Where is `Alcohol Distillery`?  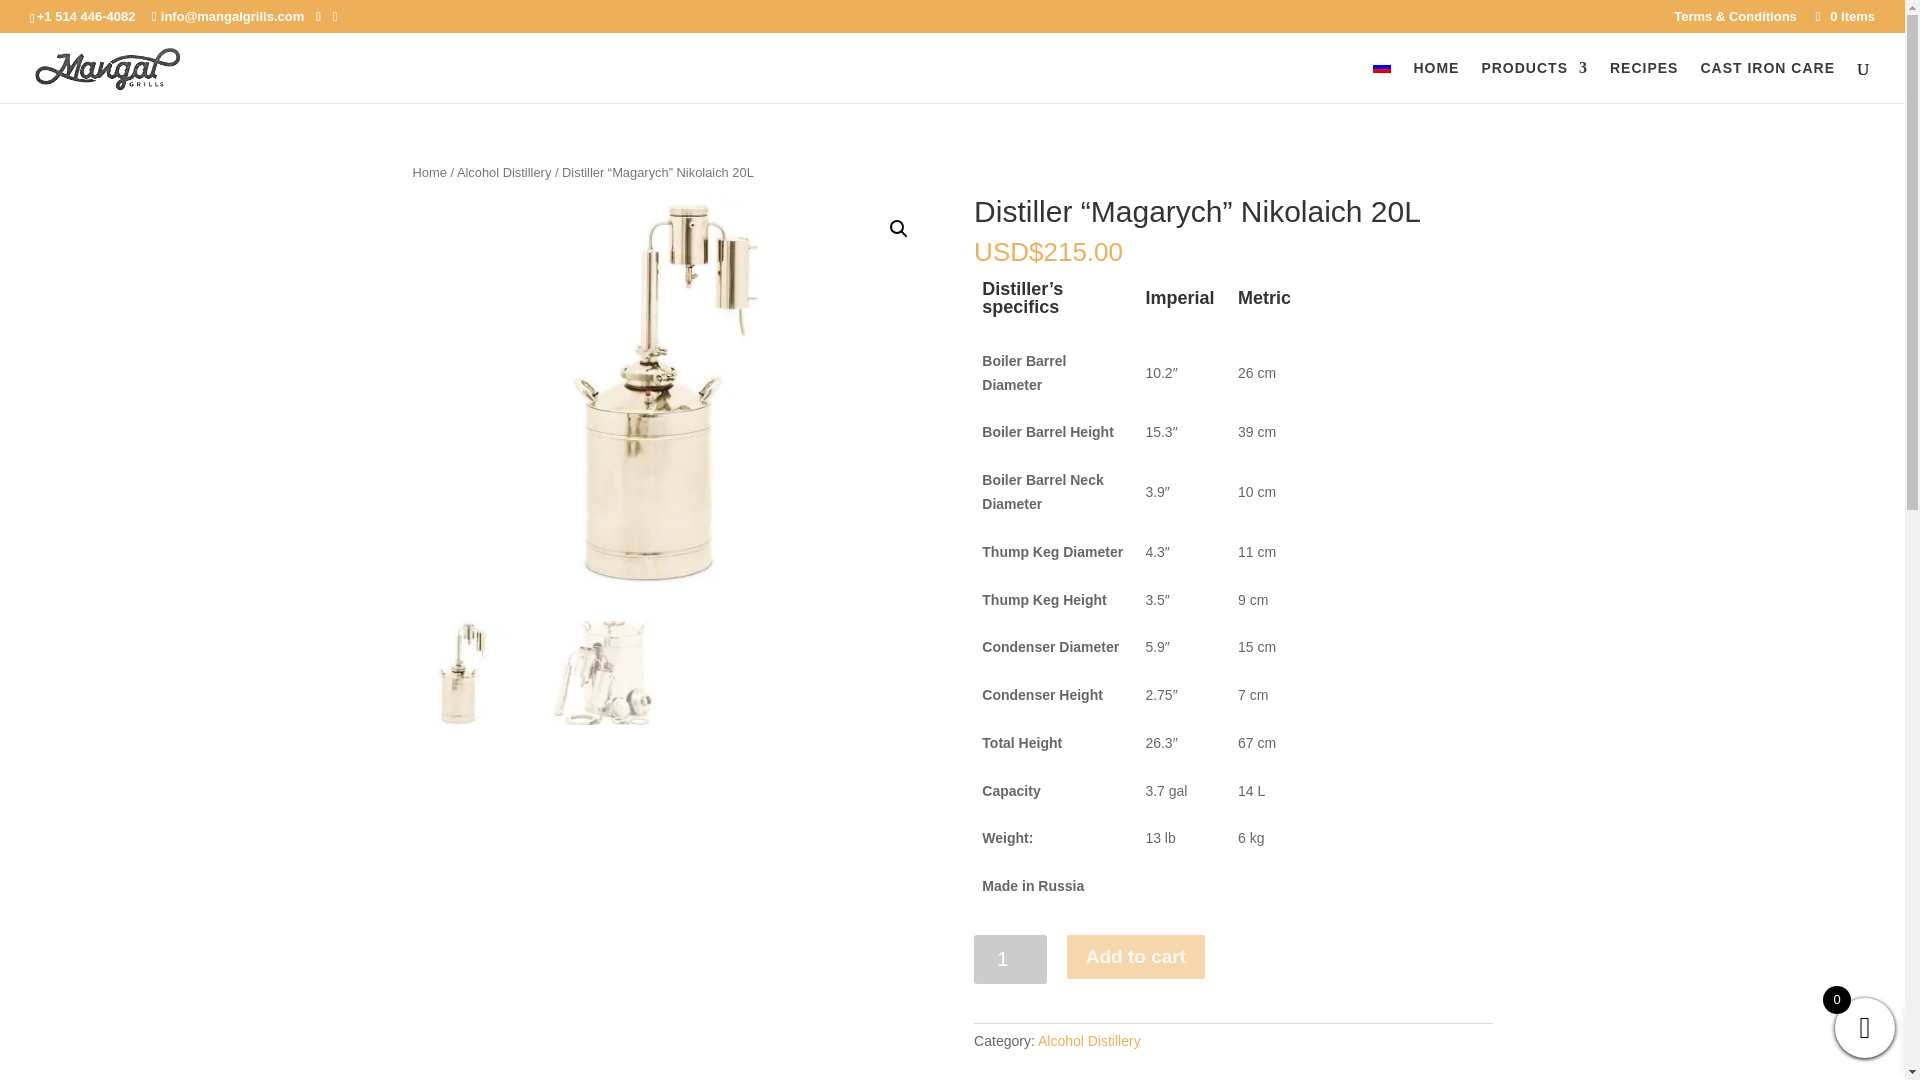
Alcohol Distillery is located at coordinates (504, 172).